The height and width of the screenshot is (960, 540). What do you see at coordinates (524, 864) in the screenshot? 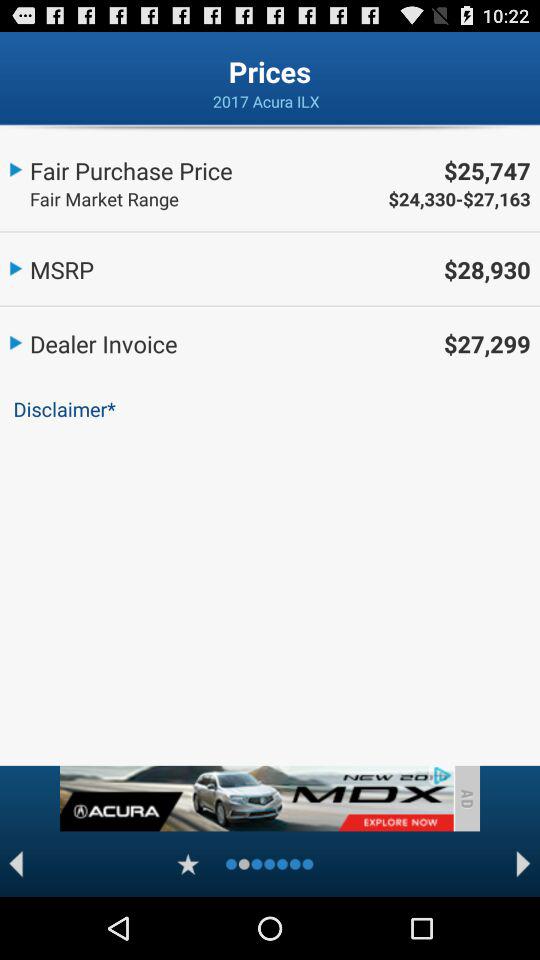
I see `go to next` at bounding box center [524, 864].